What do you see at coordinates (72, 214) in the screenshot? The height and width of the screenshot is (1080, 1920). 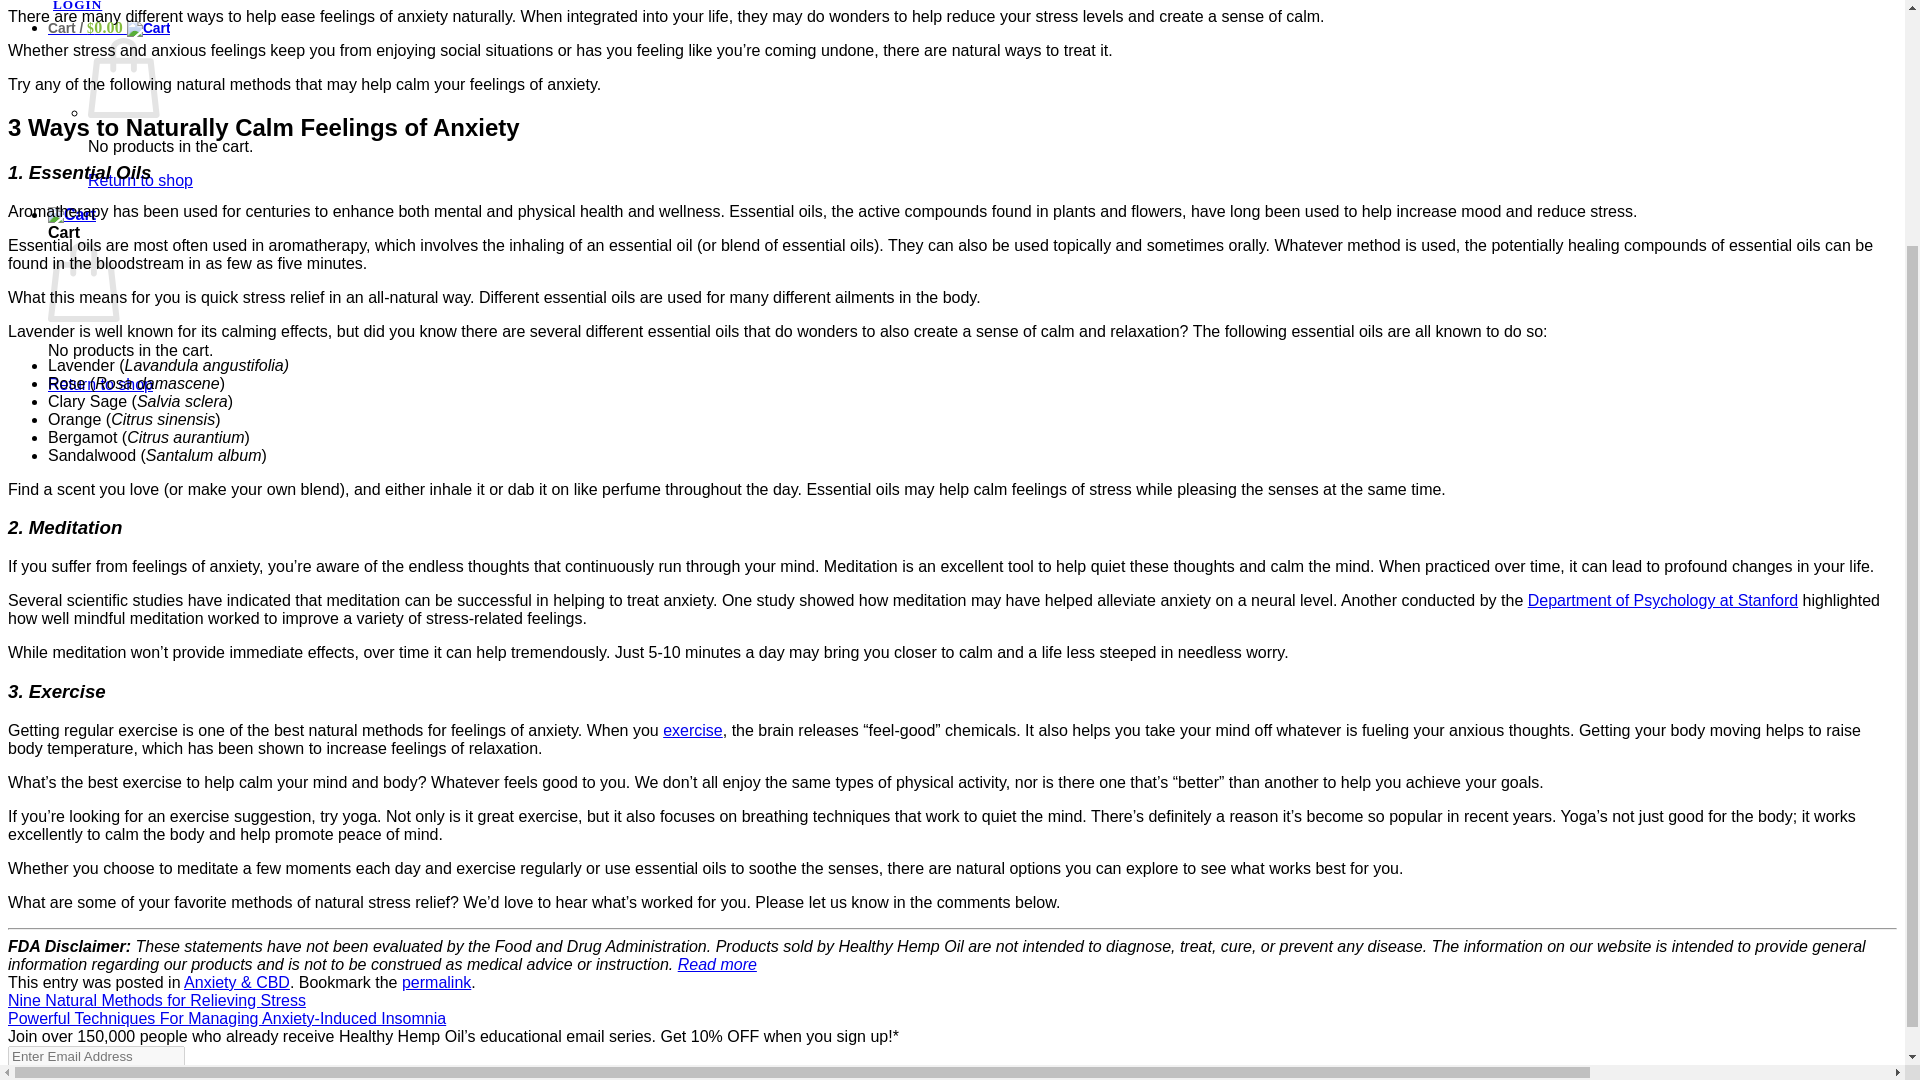 I see `Cart` at bounding box center [72, 214].